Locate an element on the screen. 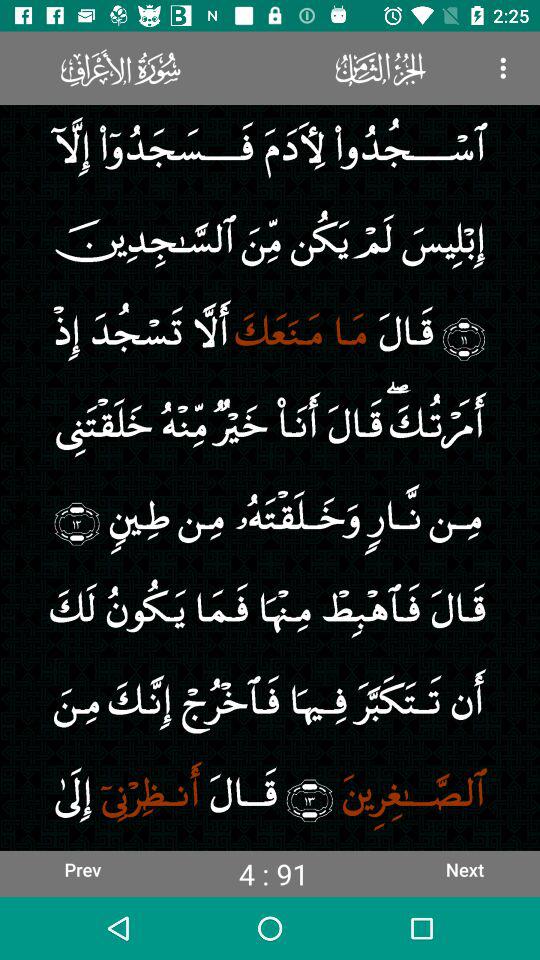 The image size is (540, 960). choose the icon at the top right corner is located at coordinates (503, 68).